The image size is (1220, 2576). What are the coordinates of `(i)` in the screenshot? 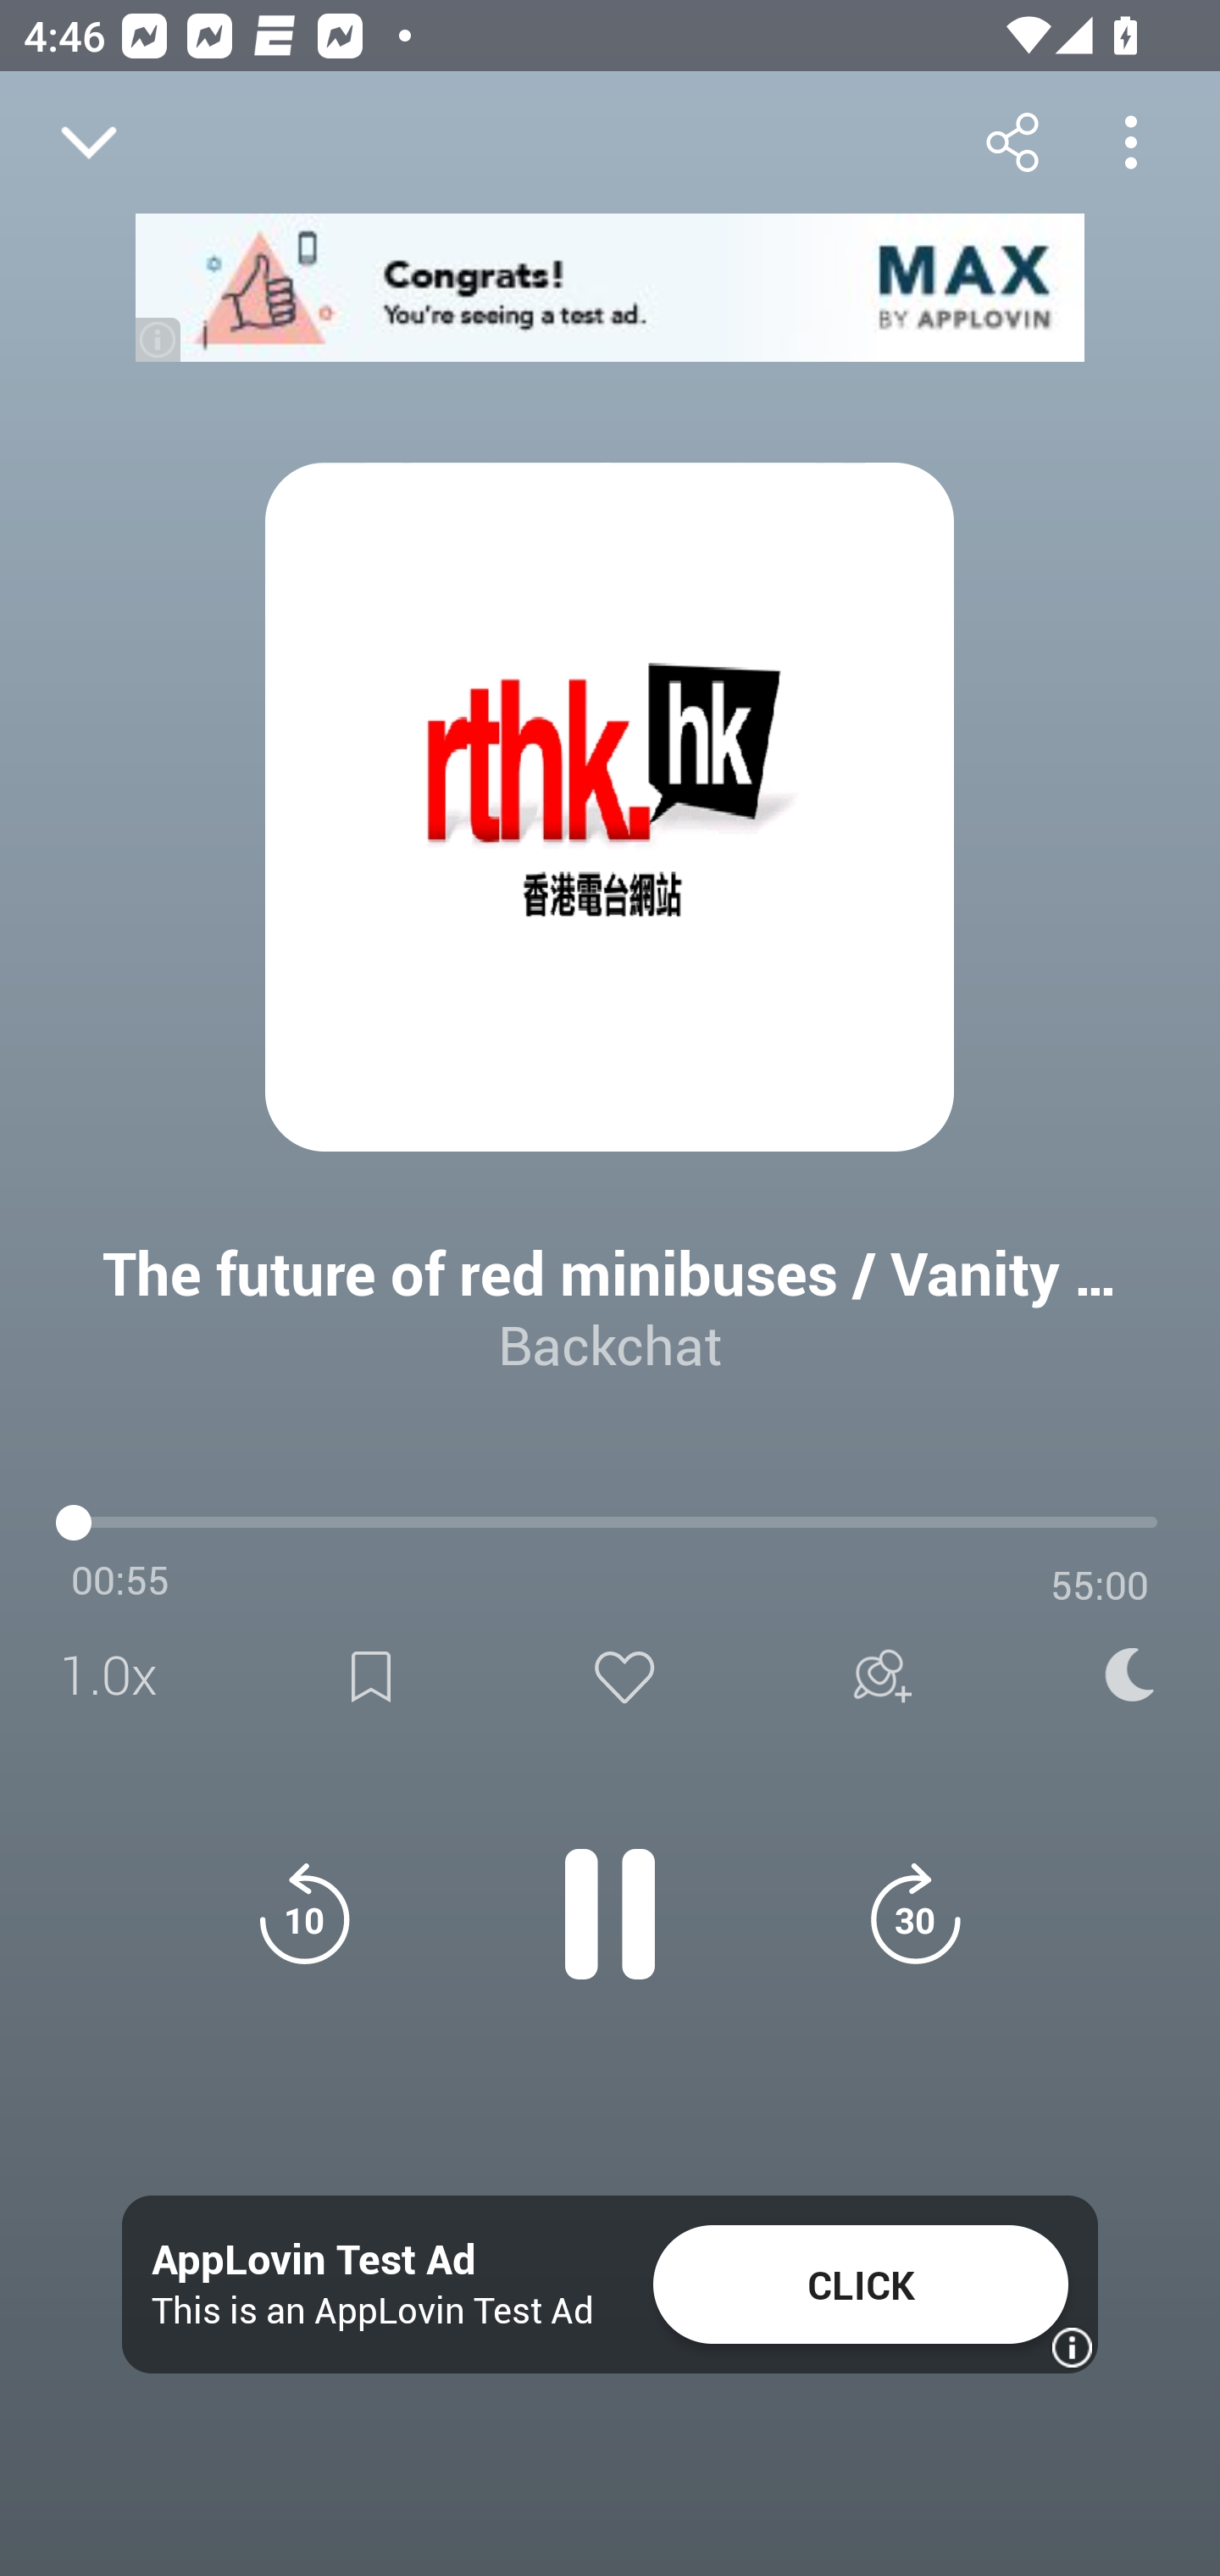 It's located at (159, 338).